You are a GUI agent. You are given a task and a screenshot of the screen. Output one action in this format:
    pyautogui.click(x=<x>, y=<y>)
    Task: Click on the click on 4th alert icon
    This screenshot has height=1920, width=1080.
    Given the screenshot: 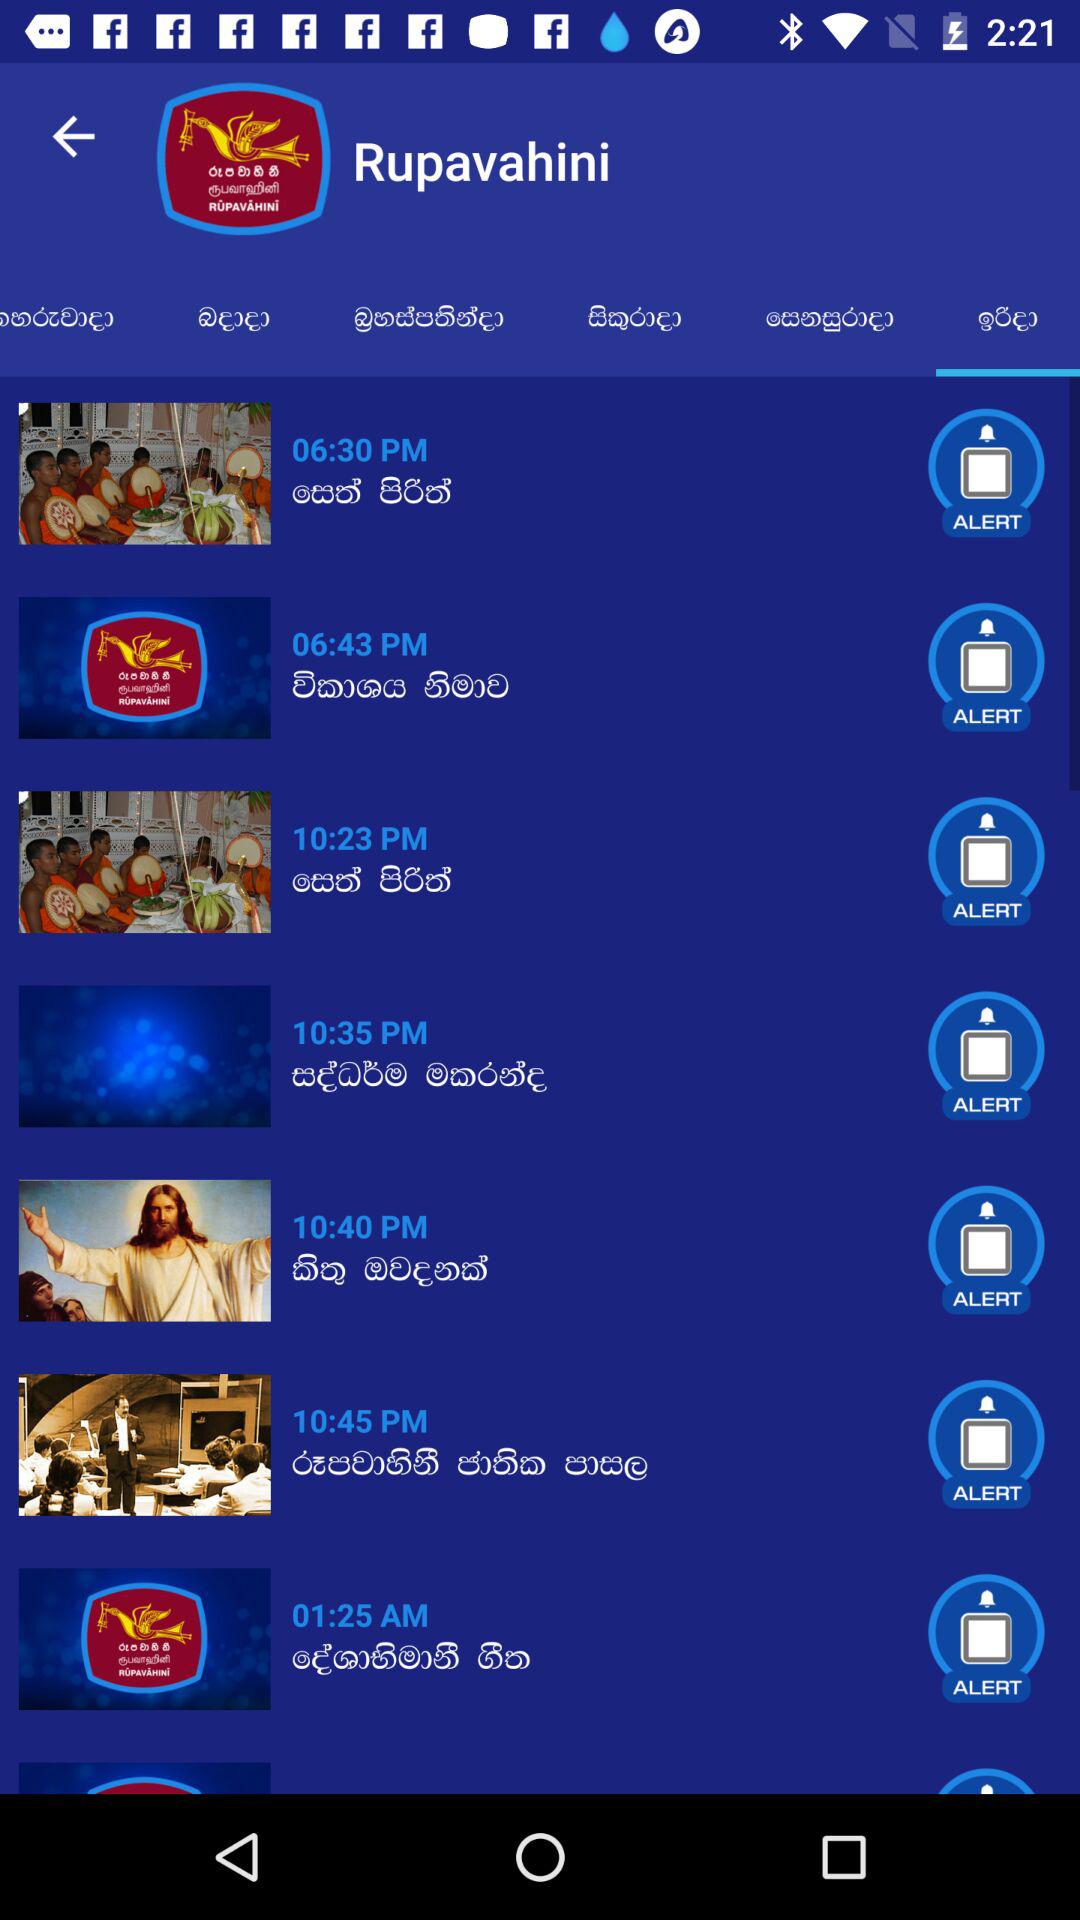 What is the action you would take?
    pyautogui.click(x=988, y=1056)
    